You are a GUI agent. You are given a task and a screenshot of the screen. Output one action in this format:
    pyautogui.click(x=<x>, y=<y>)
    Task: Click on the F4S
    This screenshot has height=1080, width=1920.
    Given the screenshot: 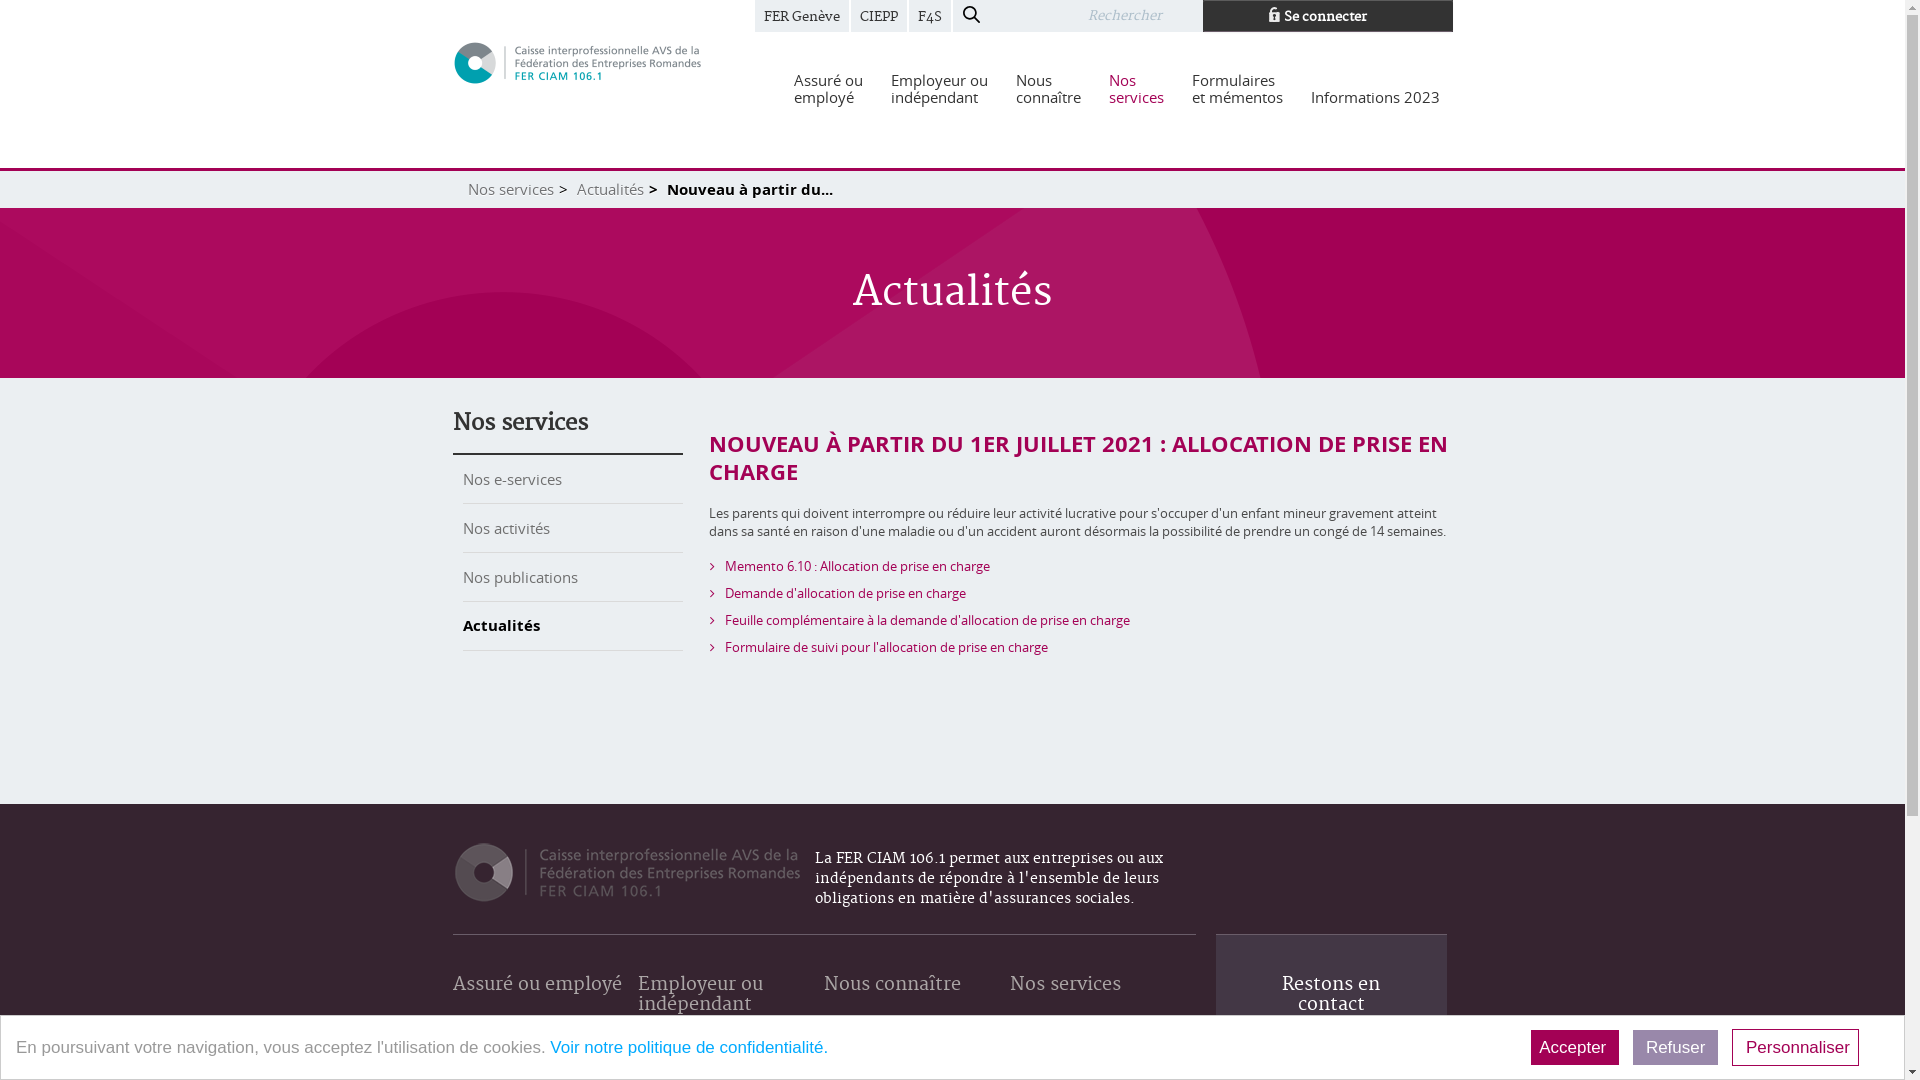 What is the action you would take?
    pyautogui.click(x=929, y=16)
    